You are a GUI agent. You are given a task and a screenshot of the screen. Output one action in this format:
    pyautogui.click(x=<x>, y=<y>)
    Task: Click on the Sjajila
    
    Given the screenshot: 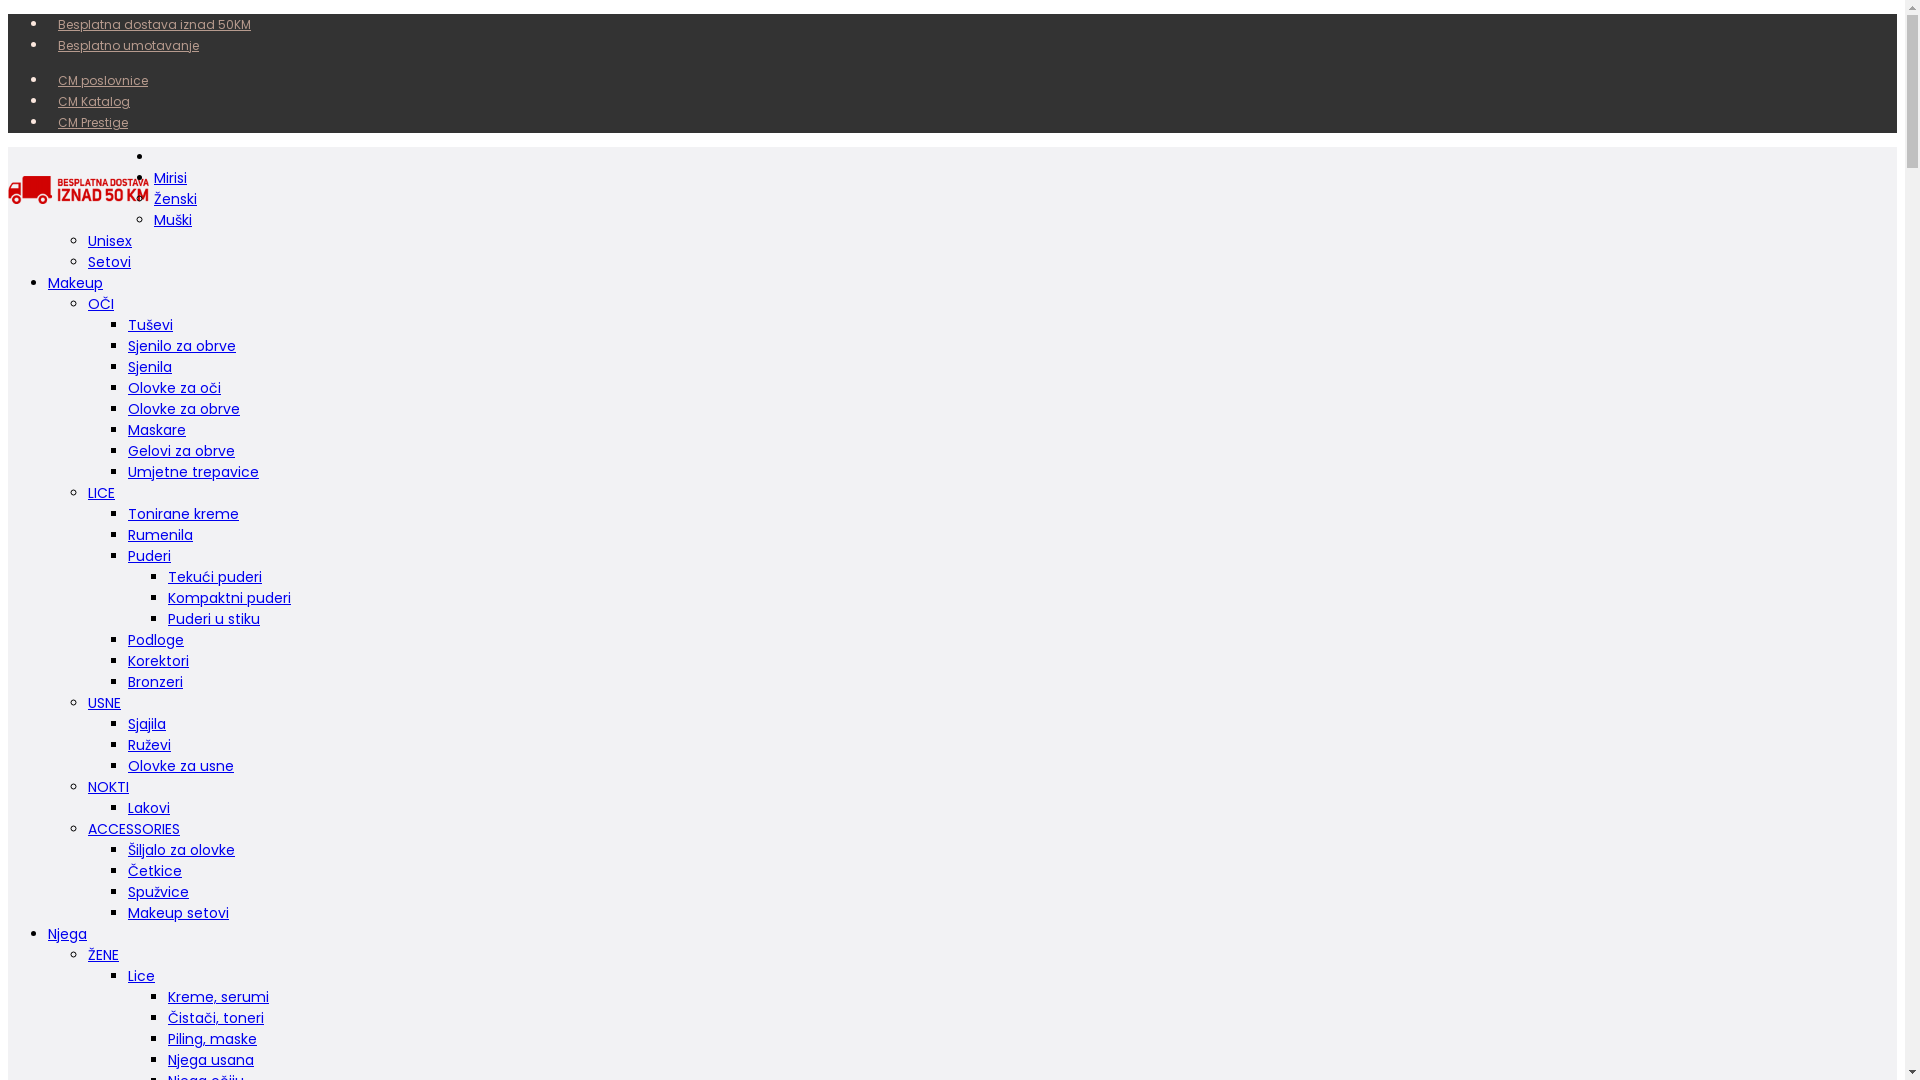 What is the action you would take?
    pyautogui.click(x=147, y=724)
    